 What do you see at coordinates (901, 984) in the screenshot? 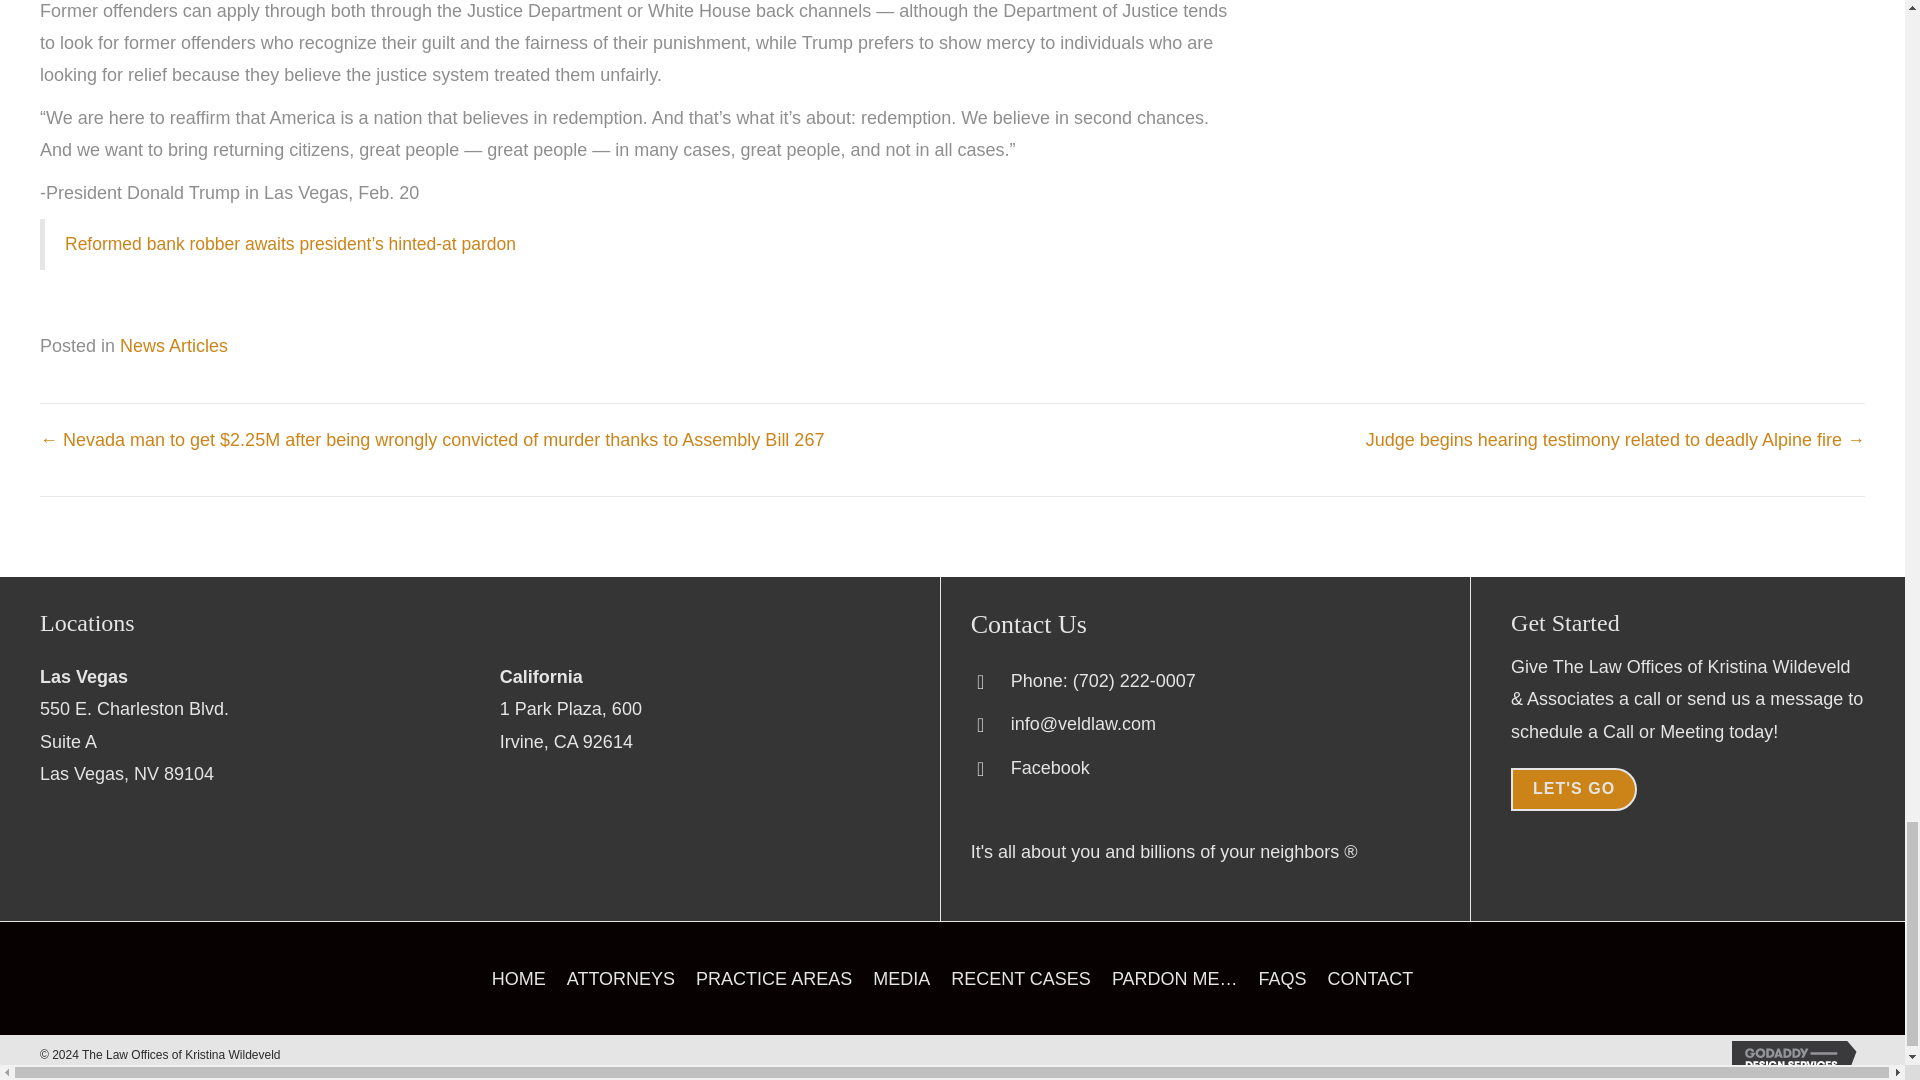
I see `RECENT CASES` at bounding box center [901, 984].